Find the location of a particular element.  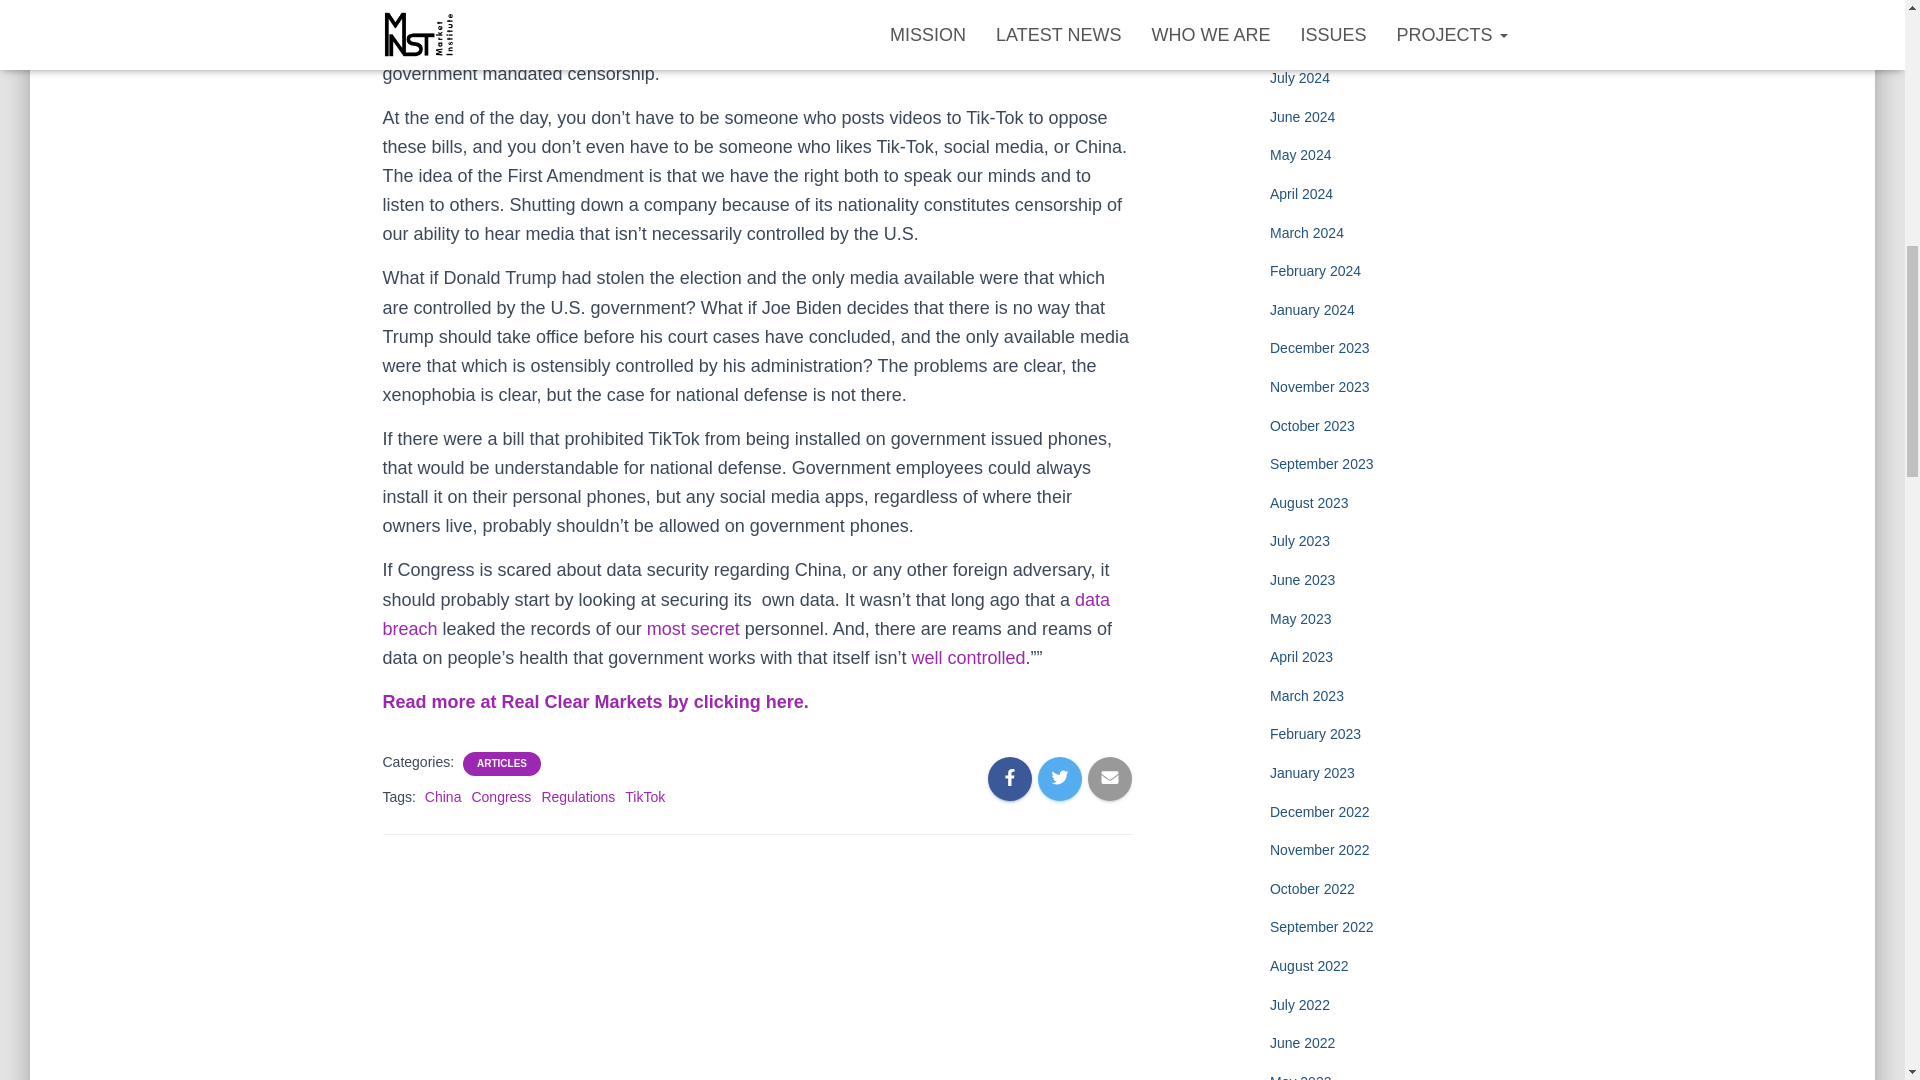

ARTICLES is located at coordinates (502, 764).